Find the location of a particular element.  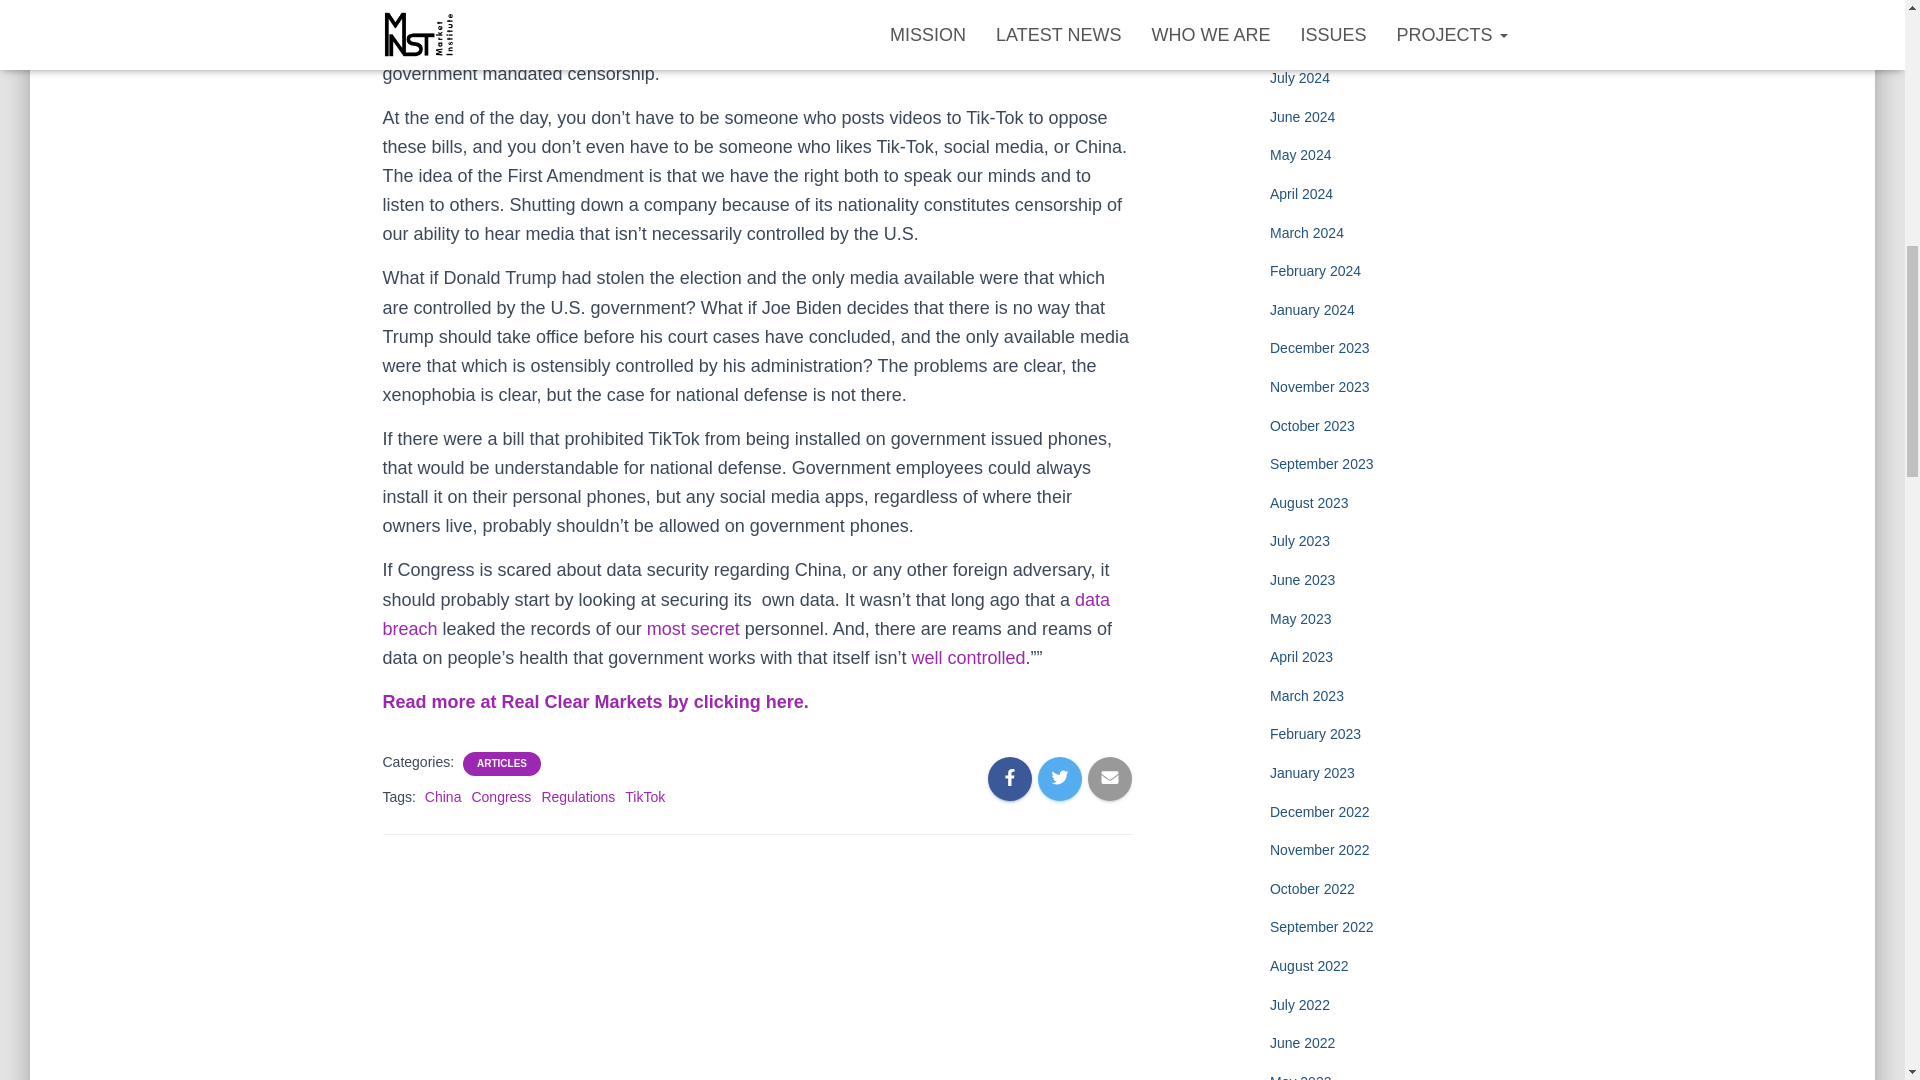

ARTICLES is located at coordinates (502, 764).